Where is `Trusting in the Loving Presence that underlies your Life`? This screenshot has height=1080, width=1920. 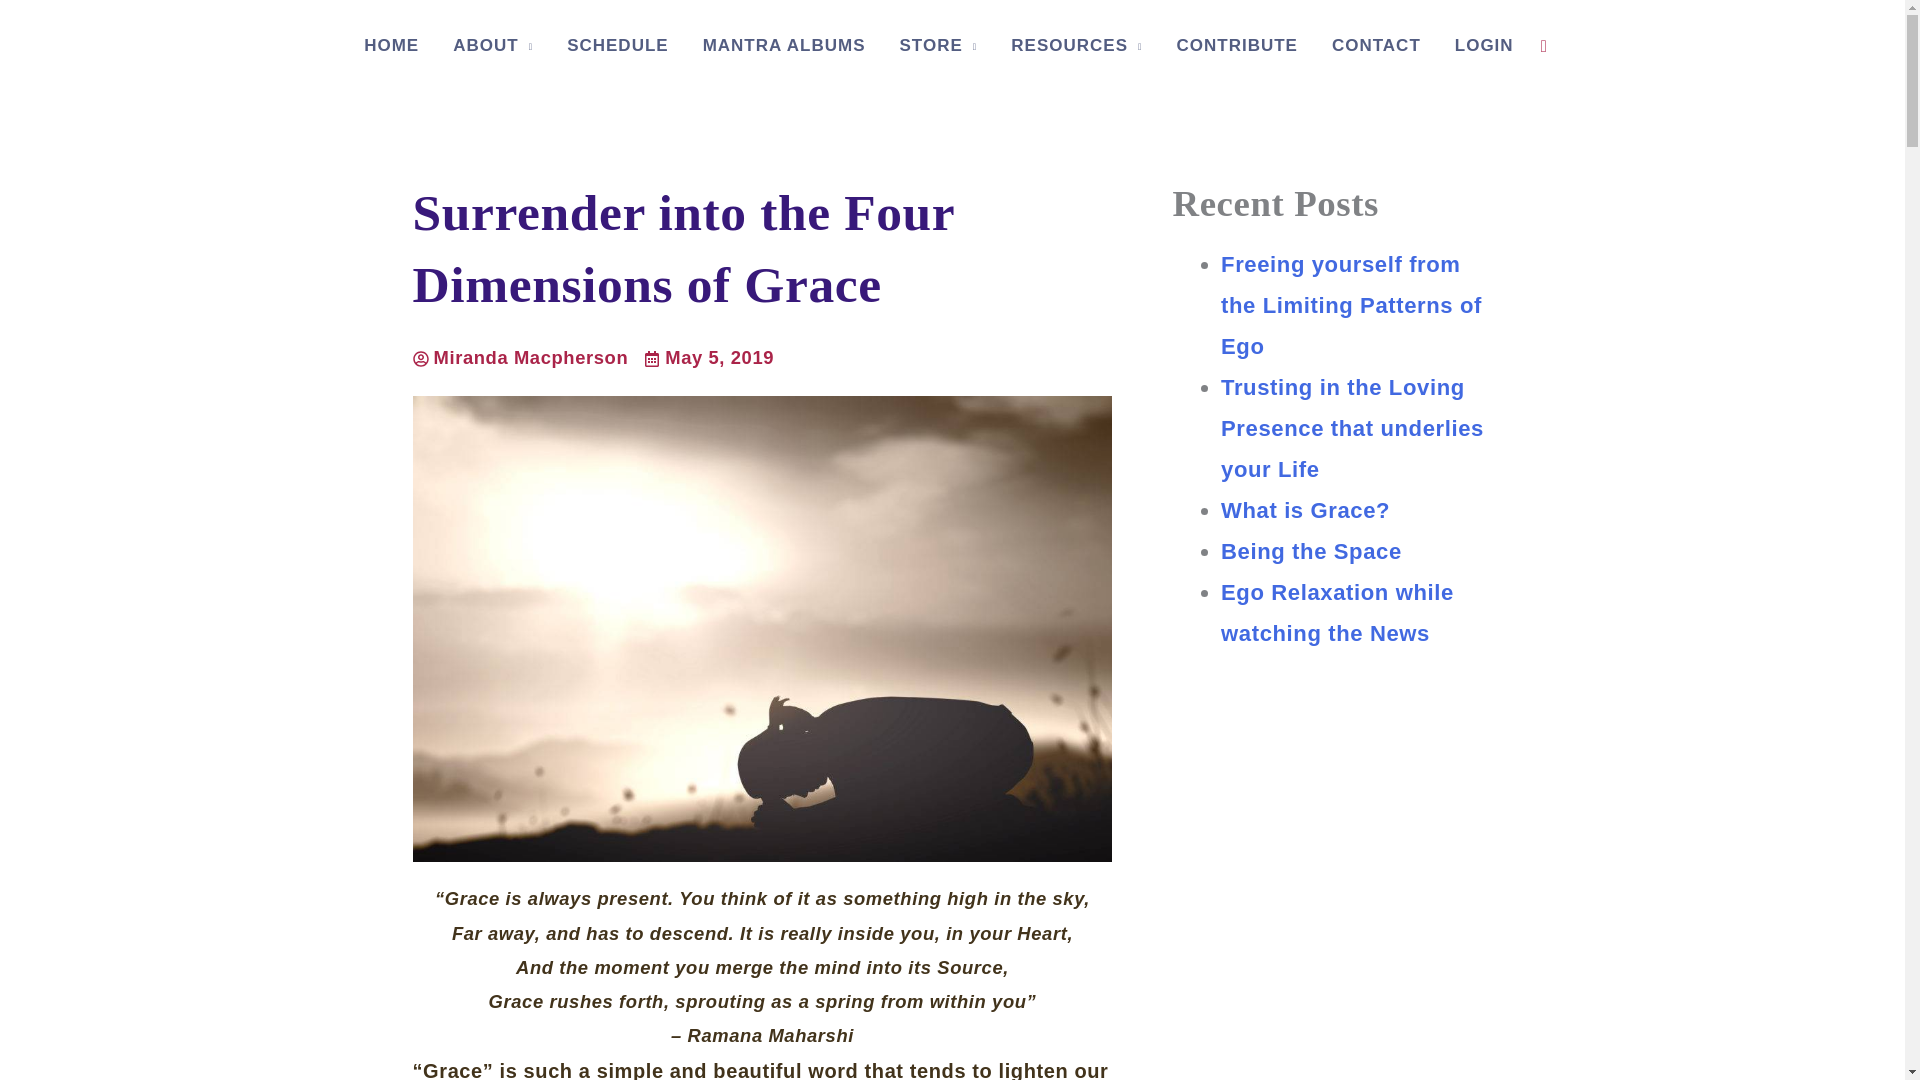
Trusting in the Loving Presence that underlies your Life is located at coordinates (1352, 428).